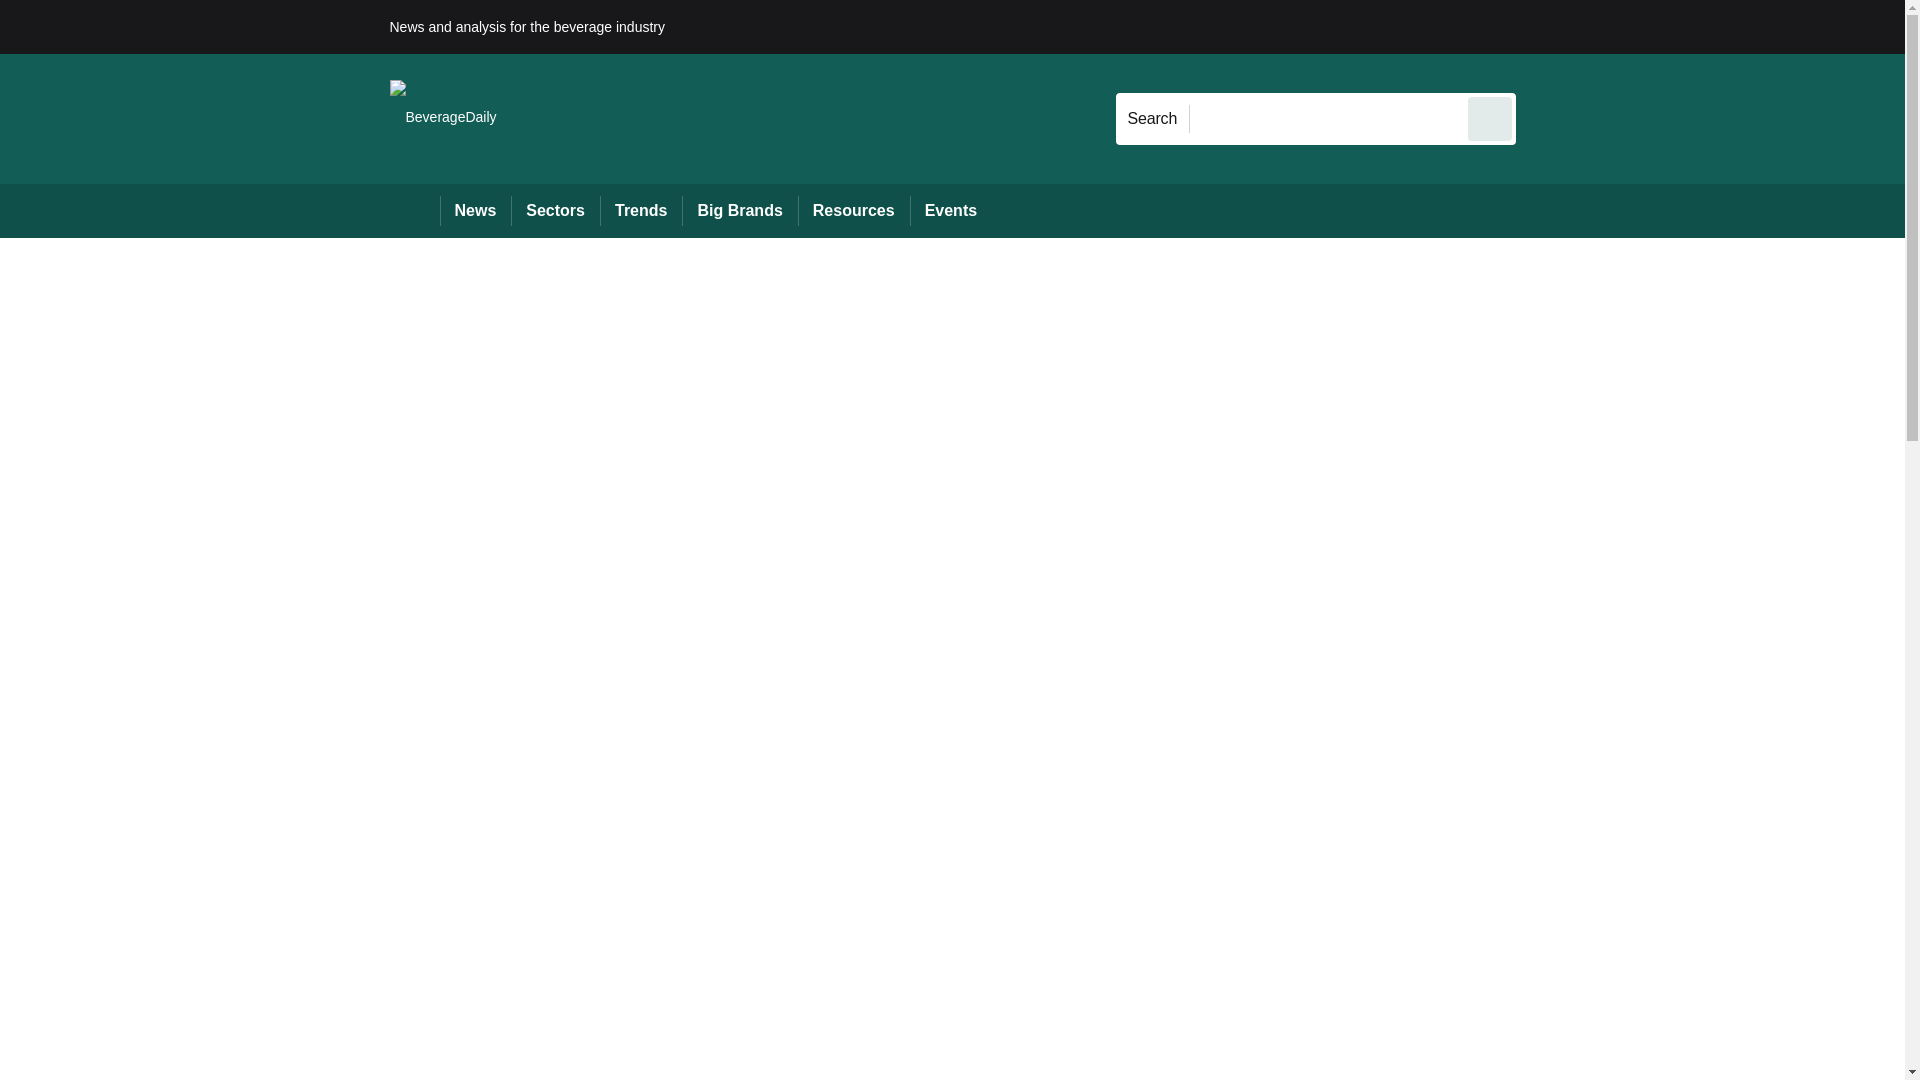  Describe the element at coordinates (476, 210) in the screenshot. I see `News` at that location.